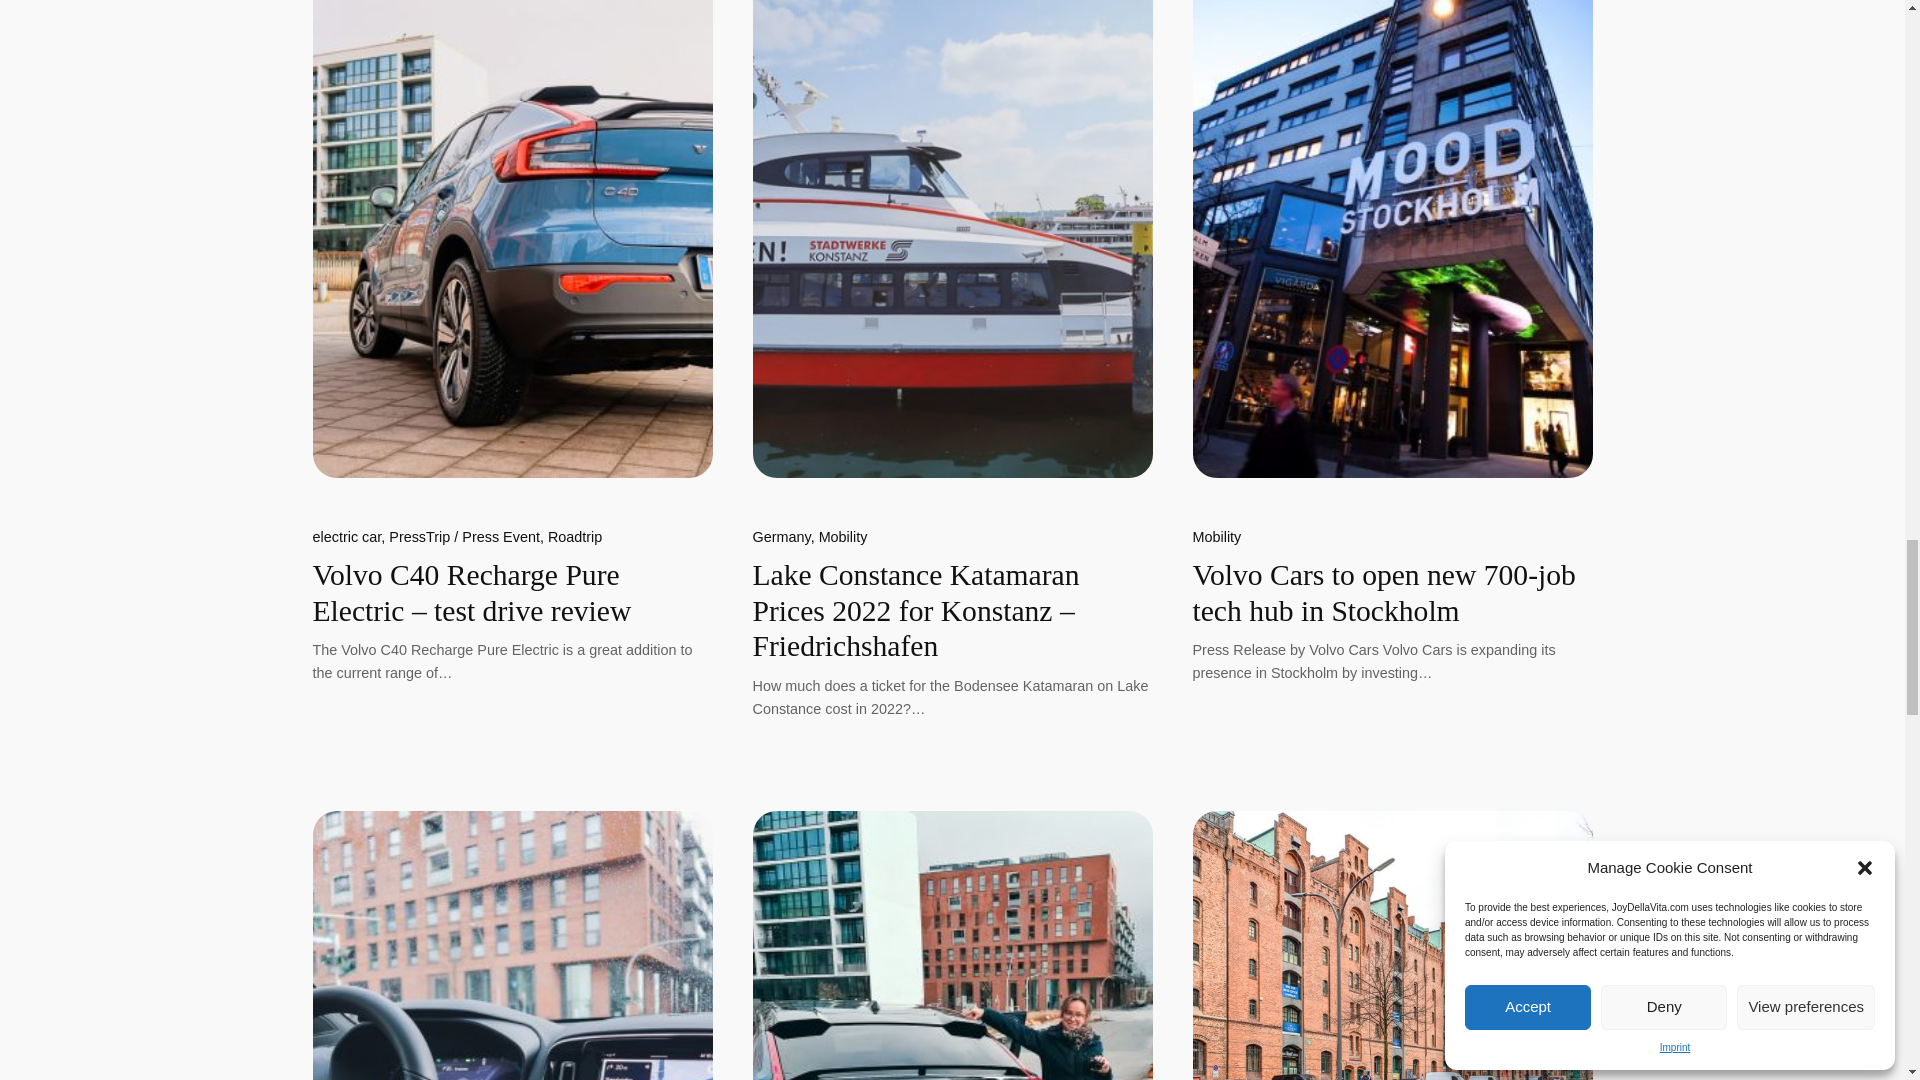 The height and width of the screenshot is (1080, 1920). What do you see at coordinates (1392, 239) in the screenshot?
I see `Volvo Cars to open new 700-job tech hub in Stockholm 31` at bounding box center [1392, 239].